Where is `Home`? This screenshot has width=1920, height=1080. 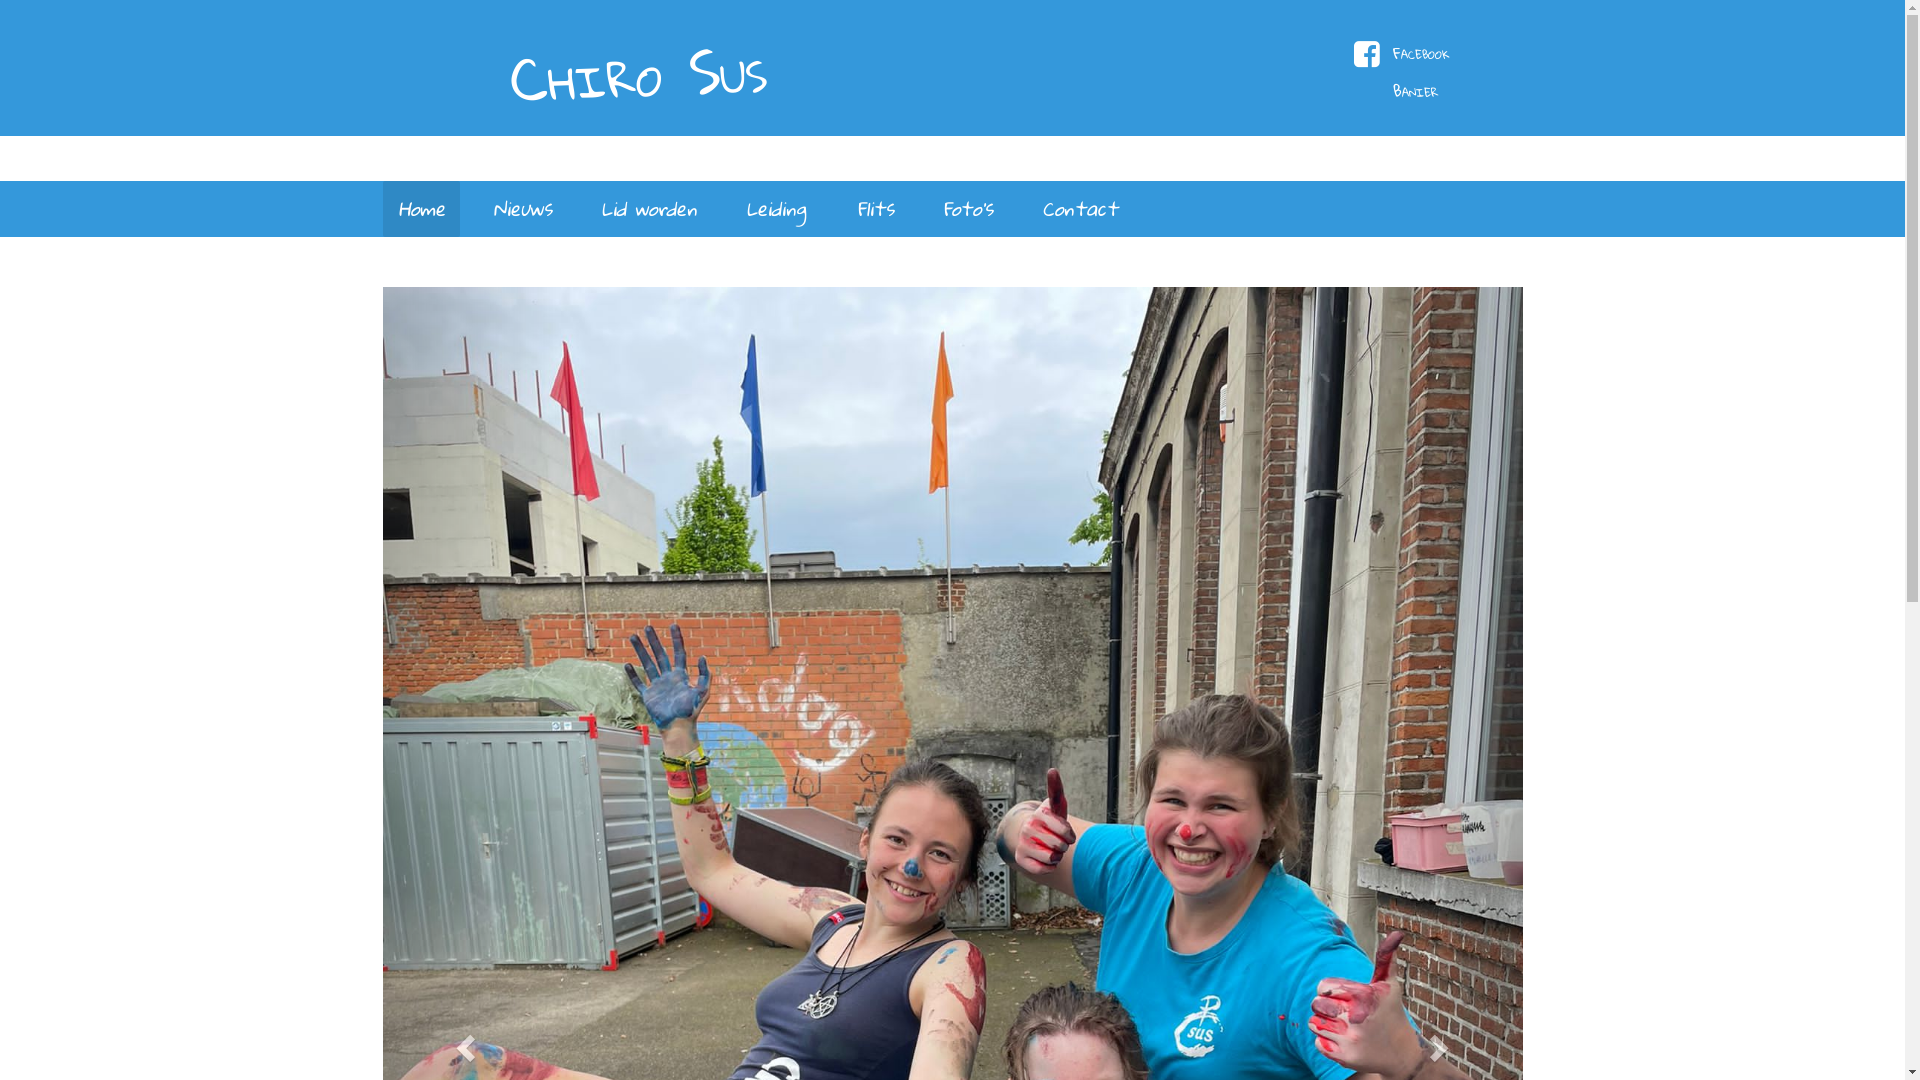 Home is located at coordinates (420, 209).